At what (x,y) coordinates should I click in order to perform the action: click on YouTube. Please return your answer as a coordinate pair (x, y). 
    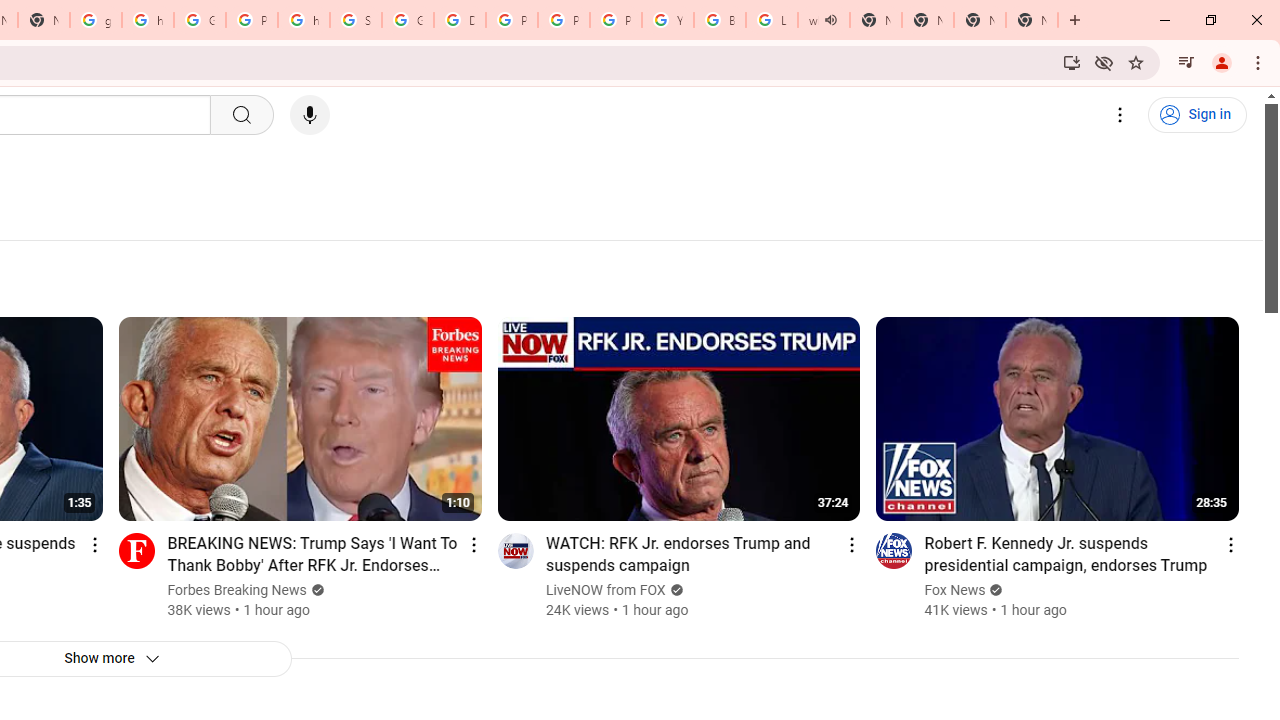
    Looking at the image, I should click on (668, 20).